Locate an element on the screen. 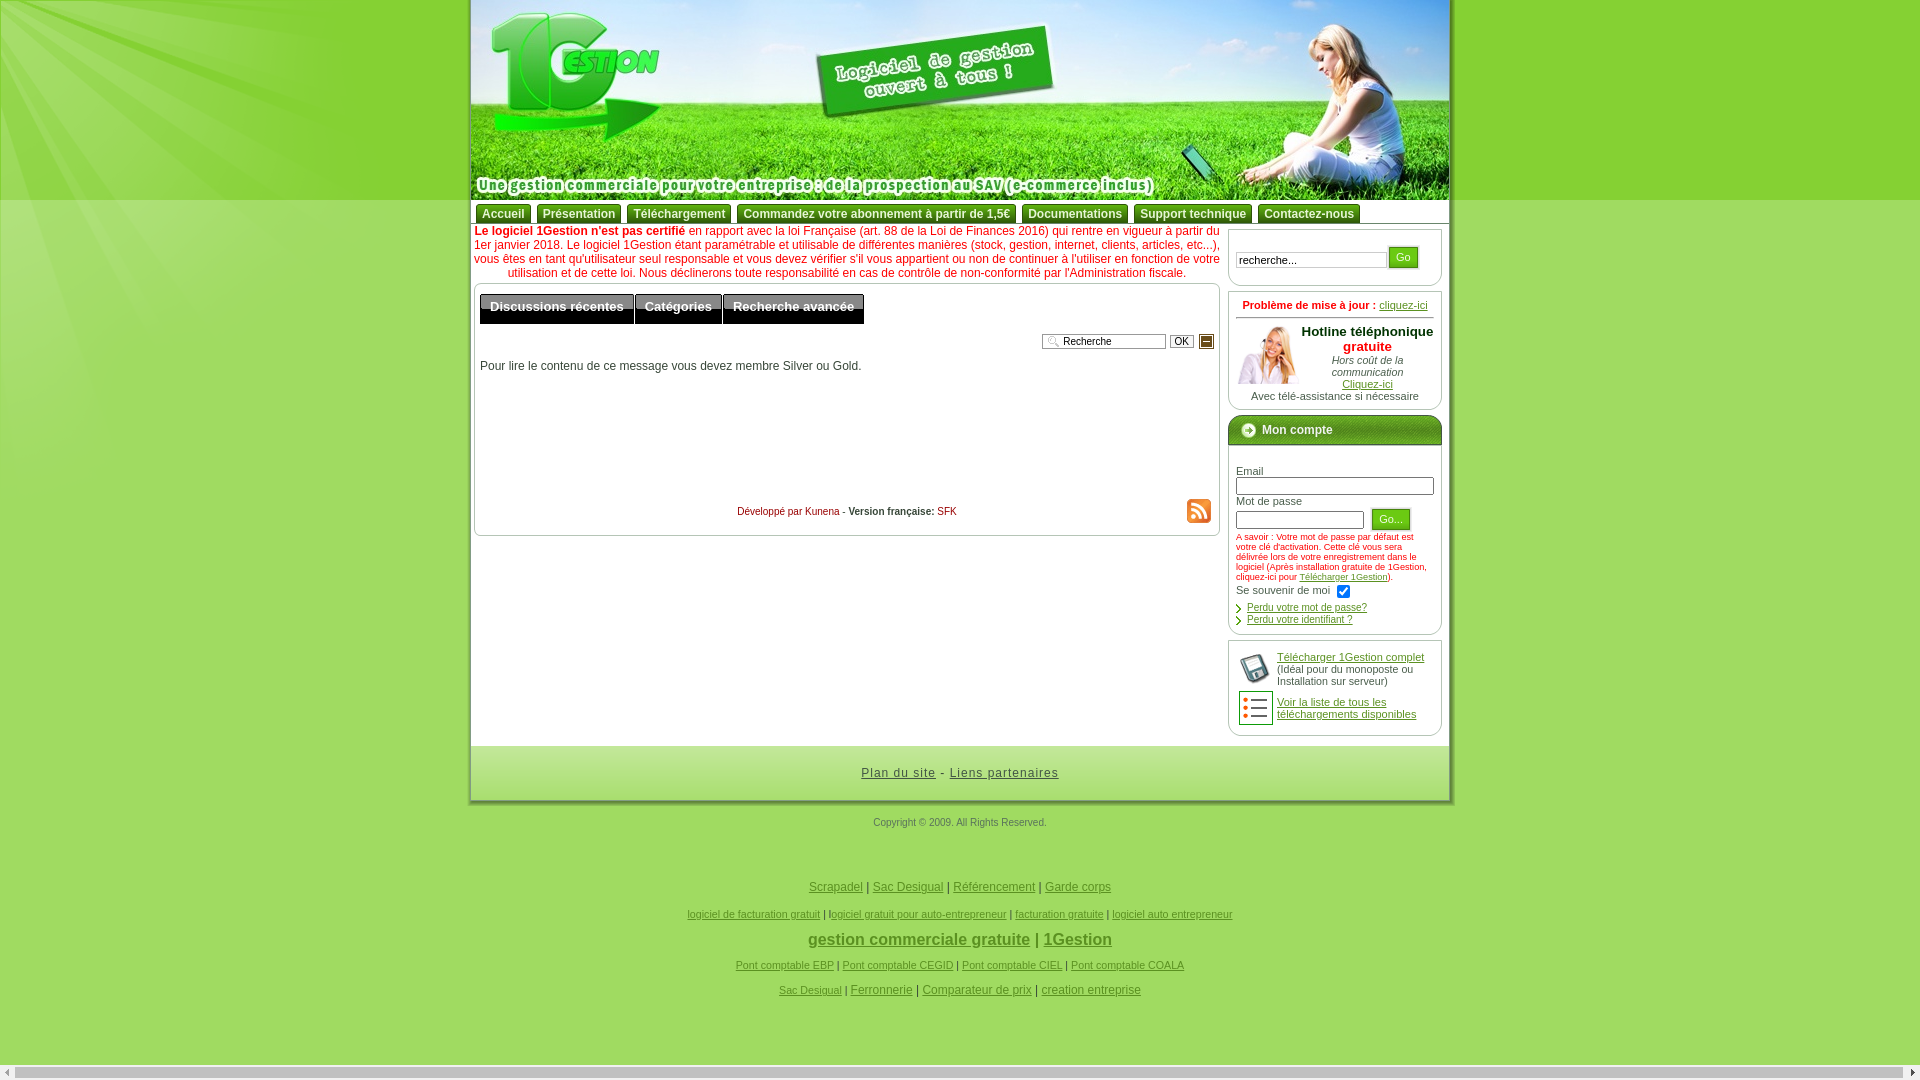 The width and height of the screenshot is (1920, 1080). creation entreprise is located at coordinates (1092, 990).